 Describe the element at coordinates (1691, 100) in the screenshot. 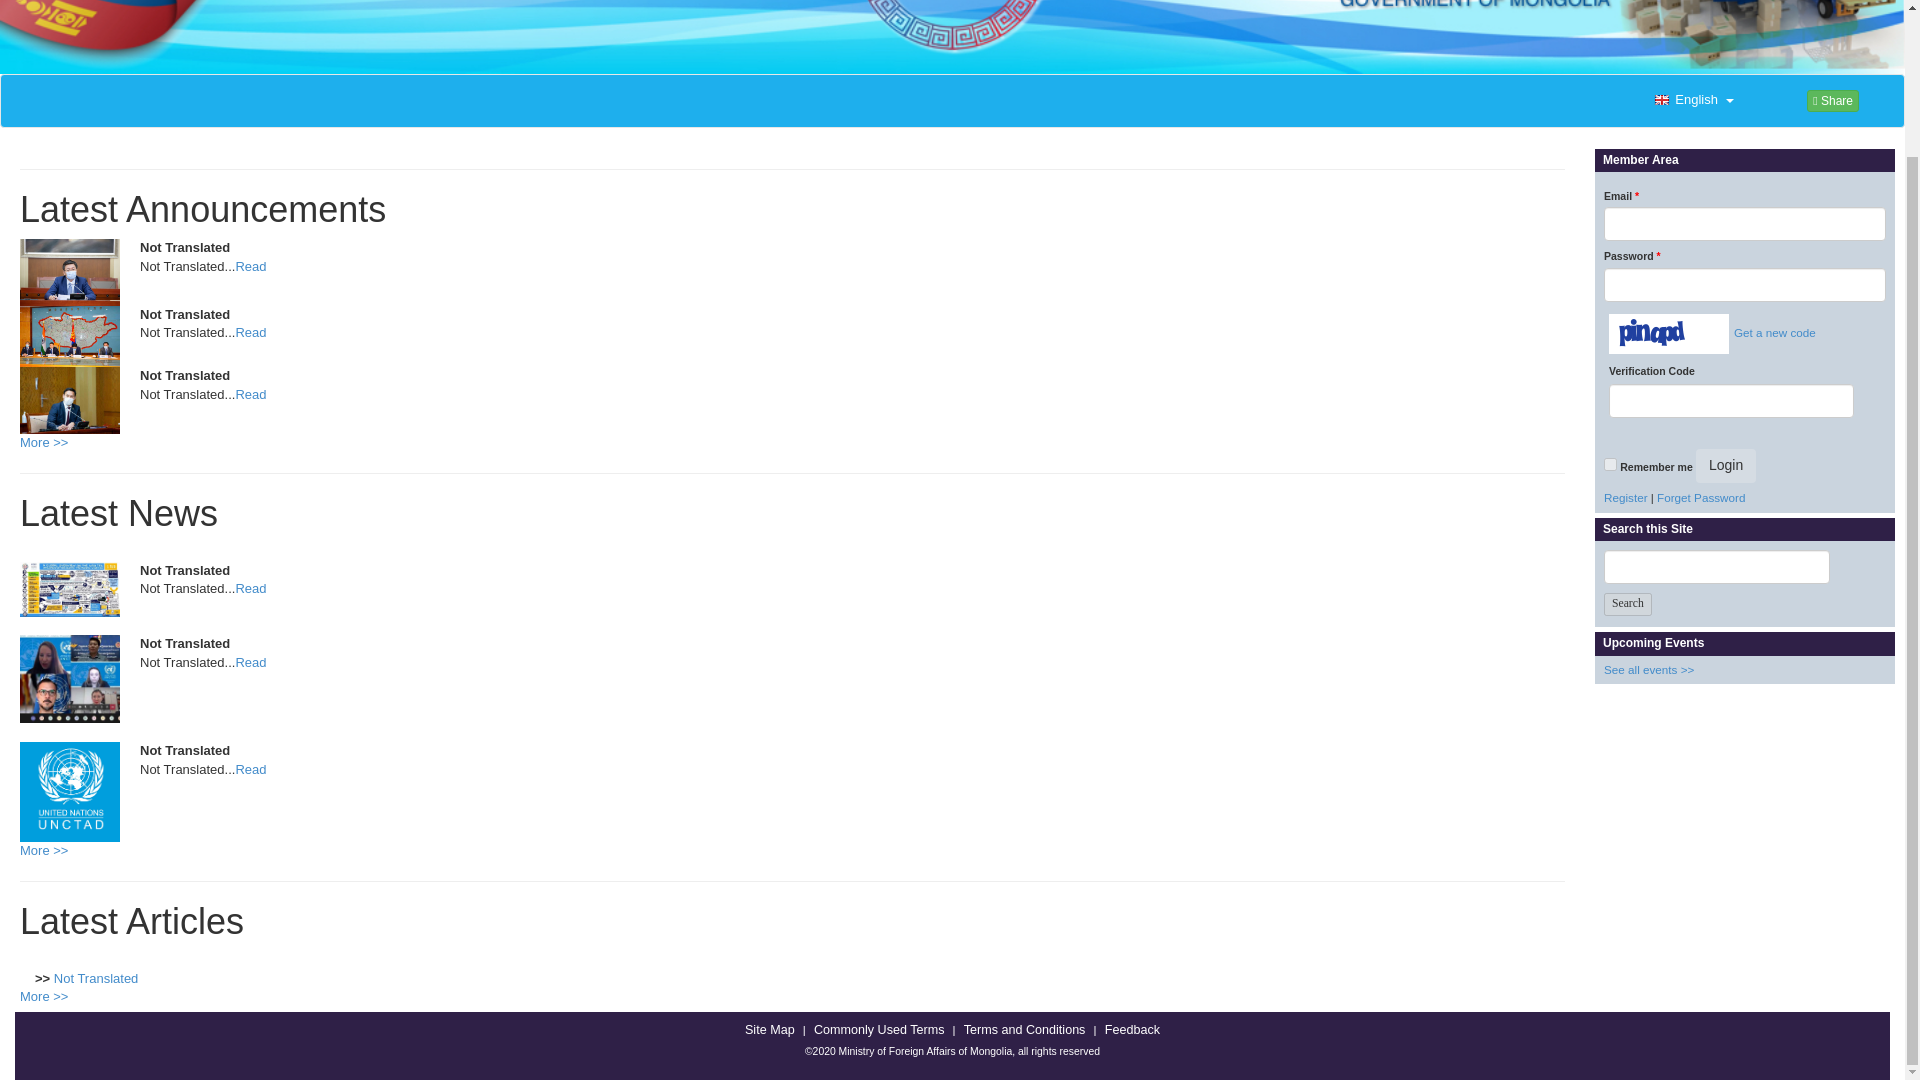

I see `English` at that location.